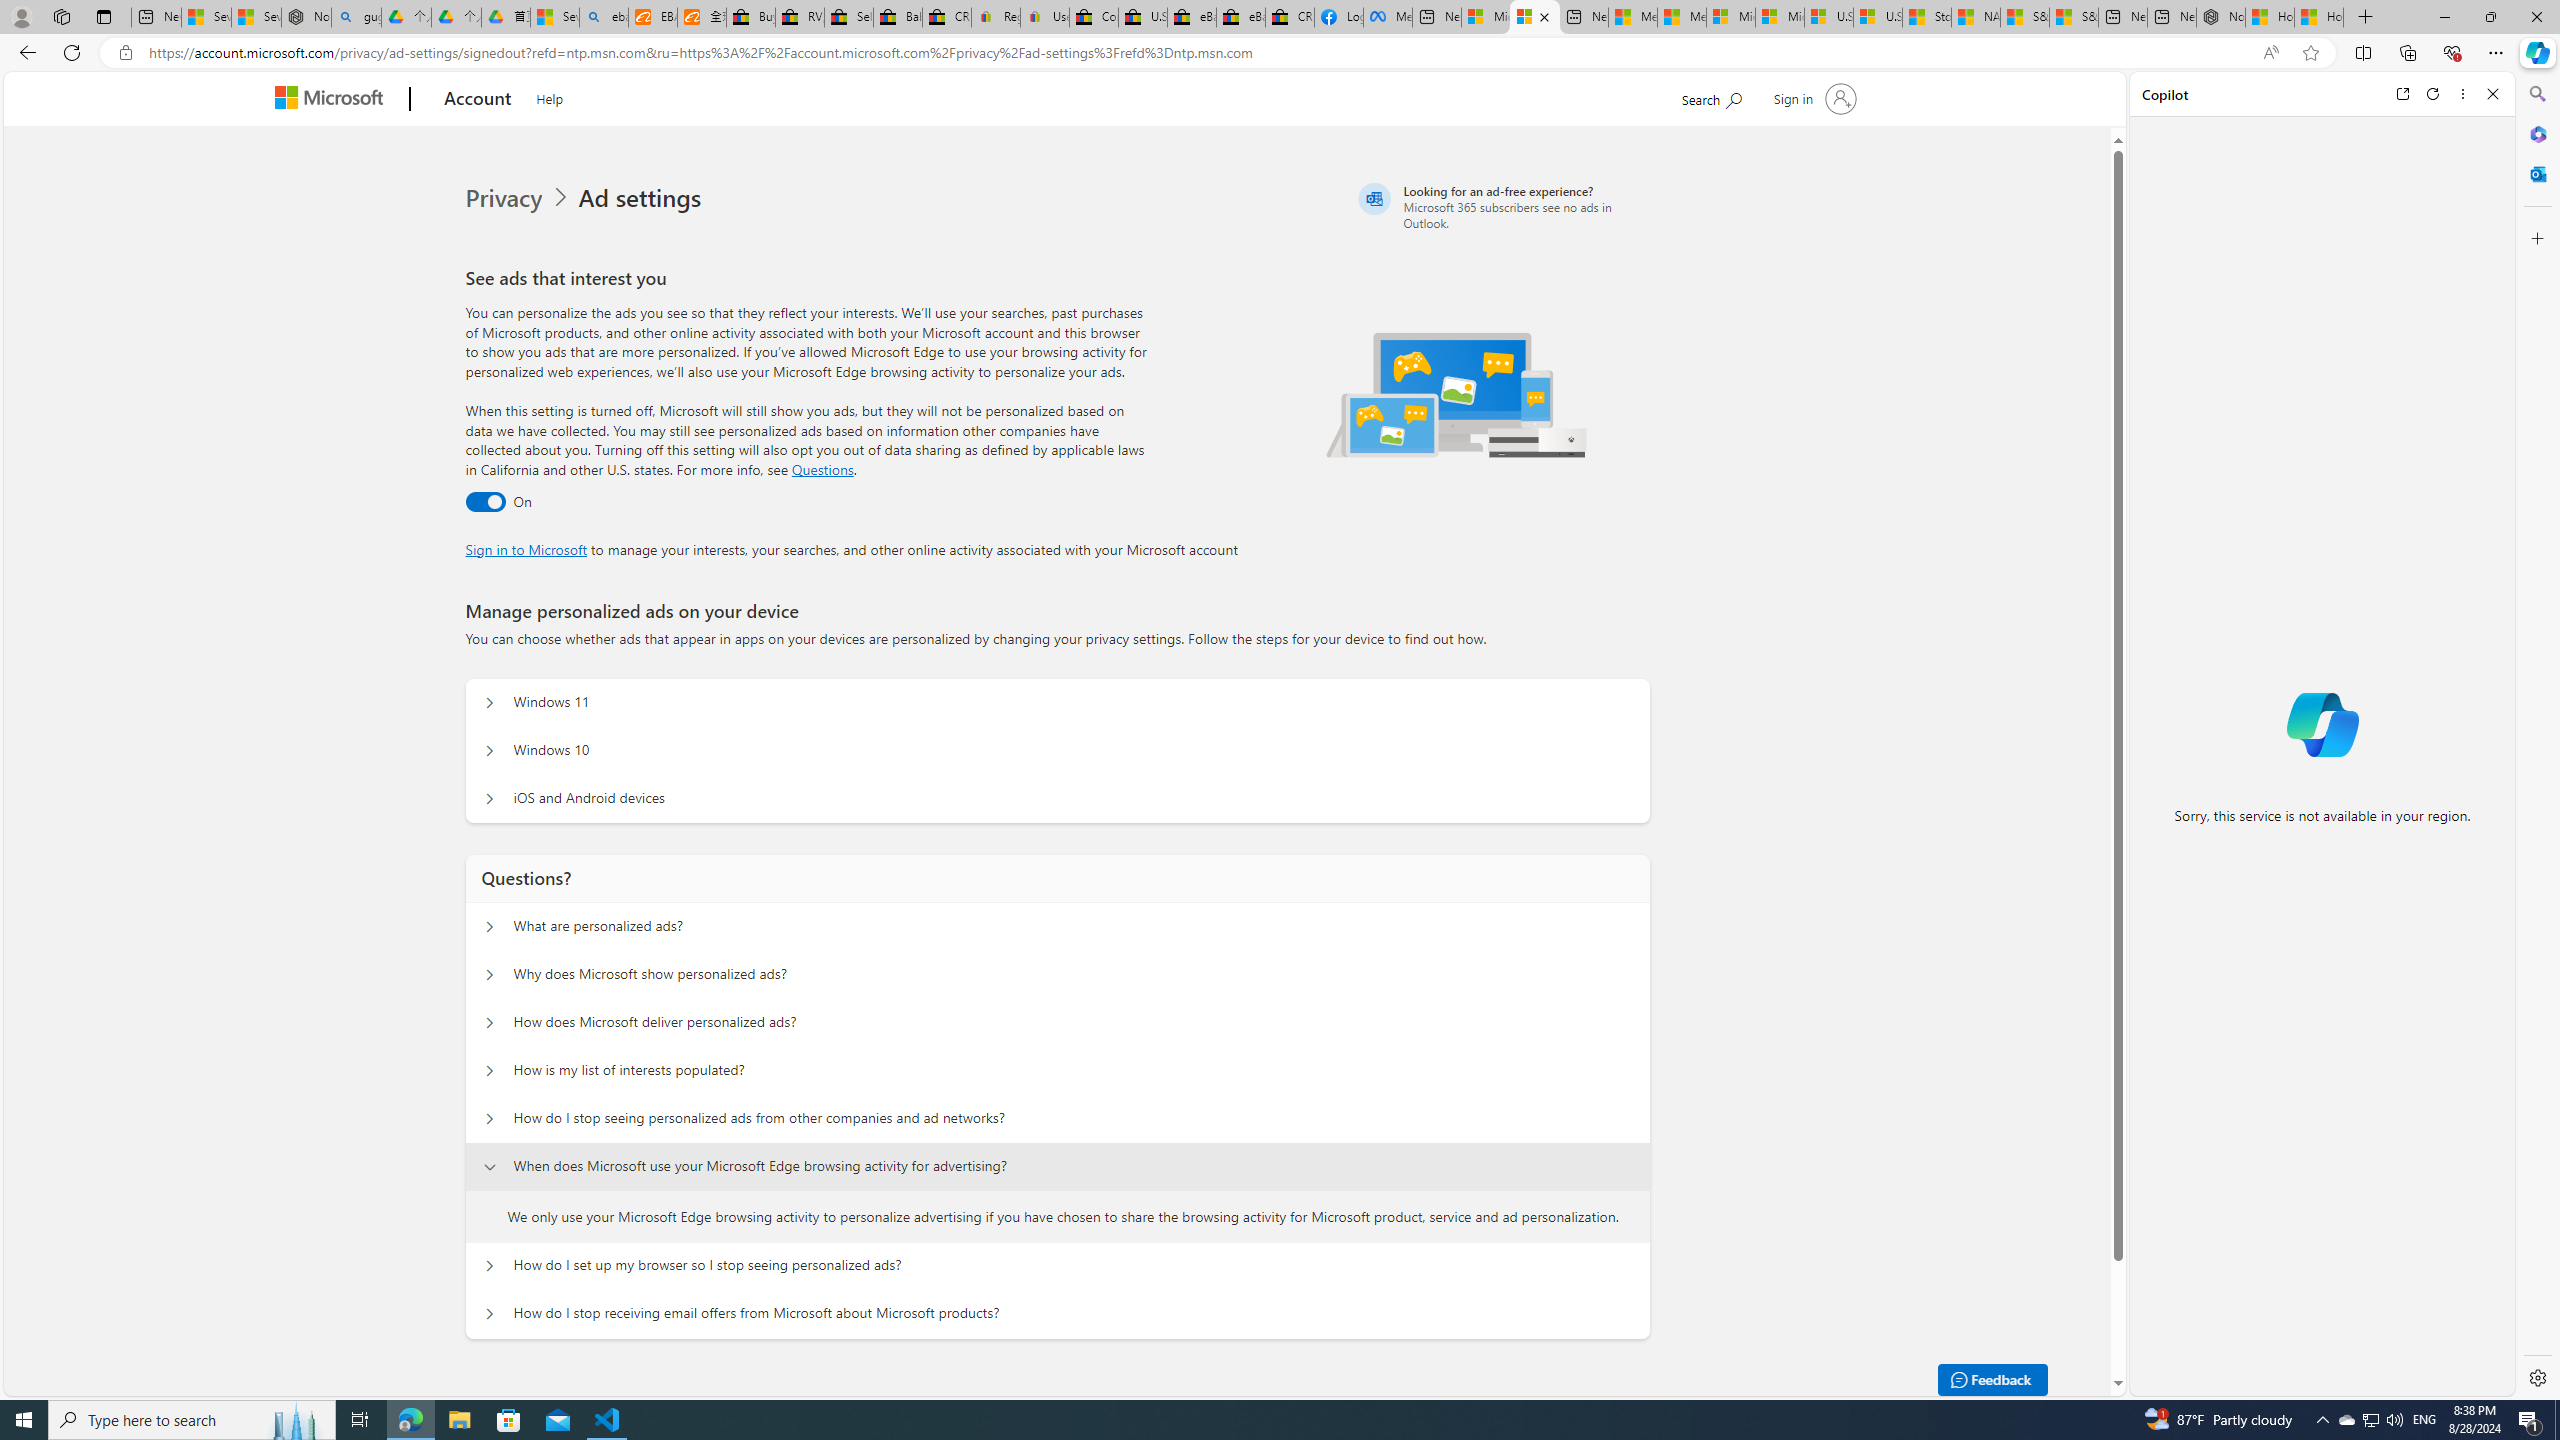  Describe the element at coordinates (823, 469) in the screenshot. I see `Go to Questions section` at that location.